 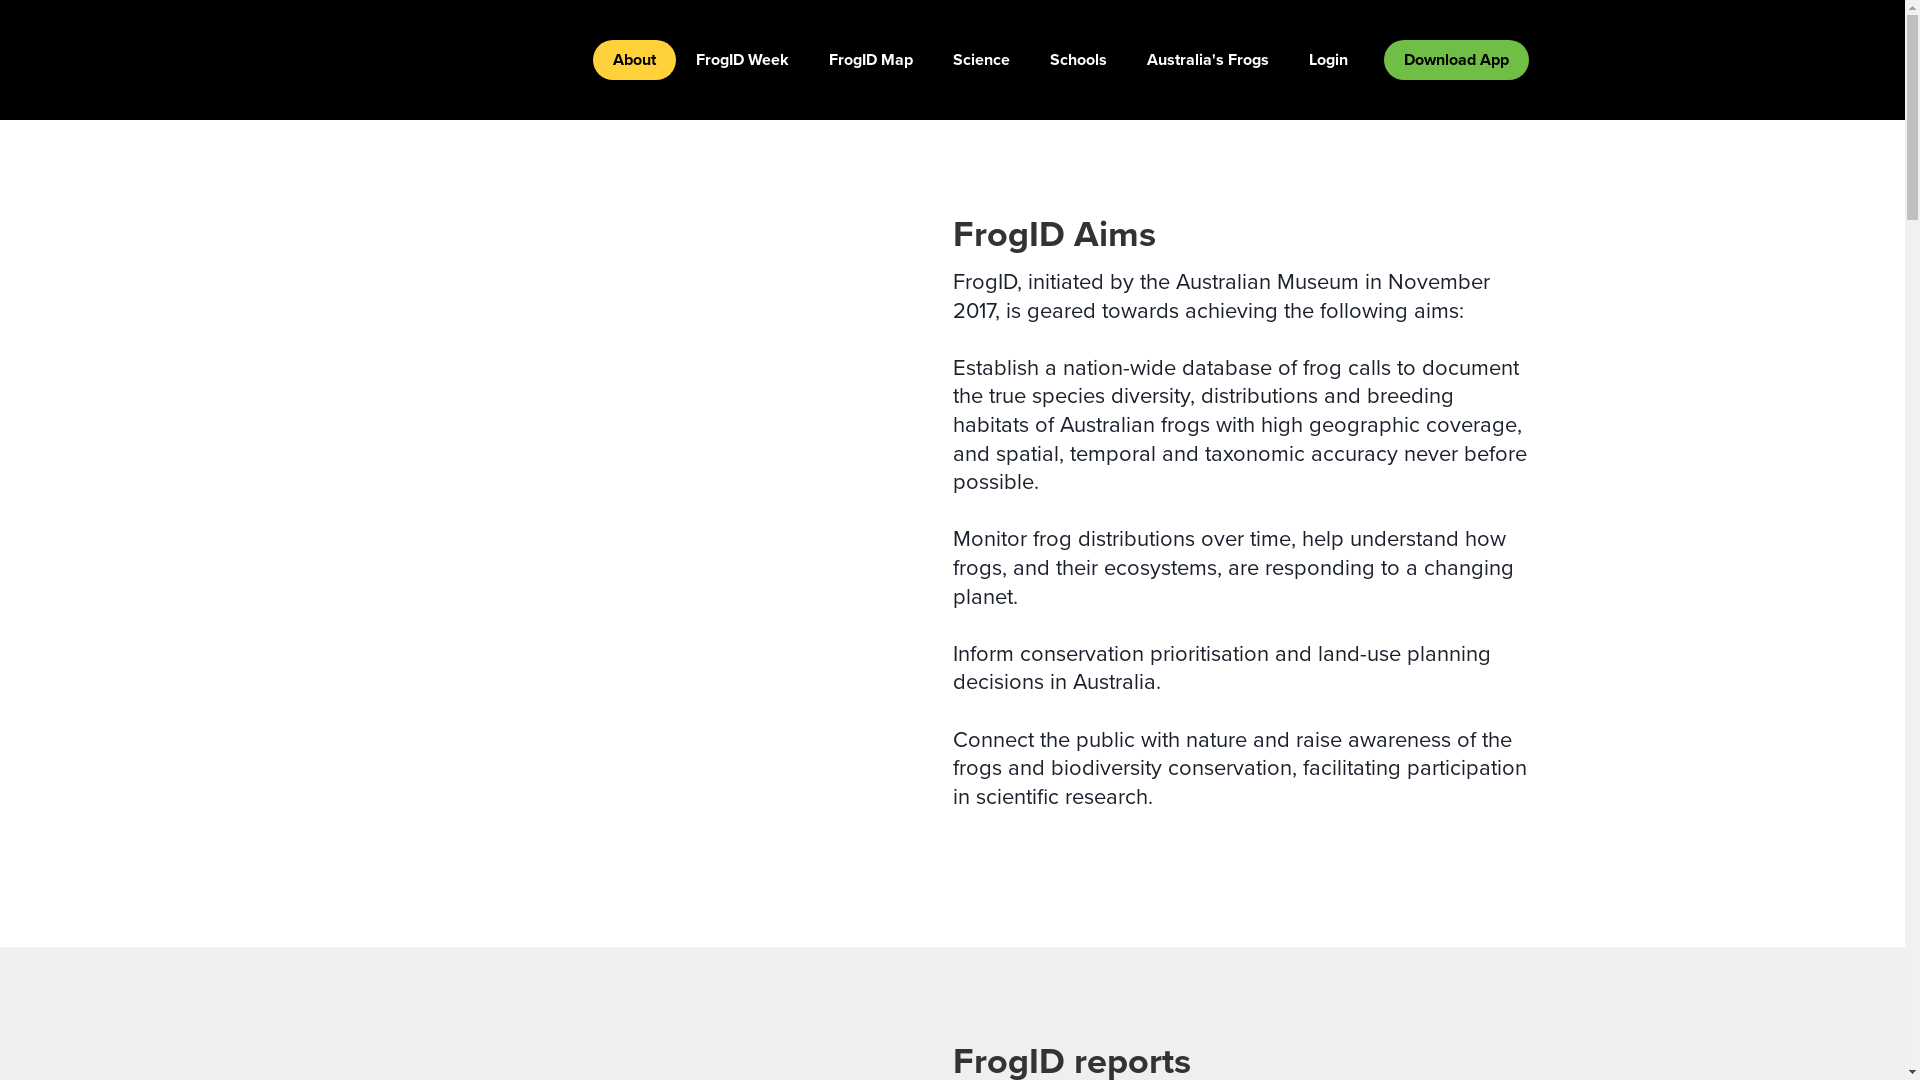 What do you see at coordinates (742, 58) in the screenshot?
I see `FrogID Week` at bounding box center [742, 58].